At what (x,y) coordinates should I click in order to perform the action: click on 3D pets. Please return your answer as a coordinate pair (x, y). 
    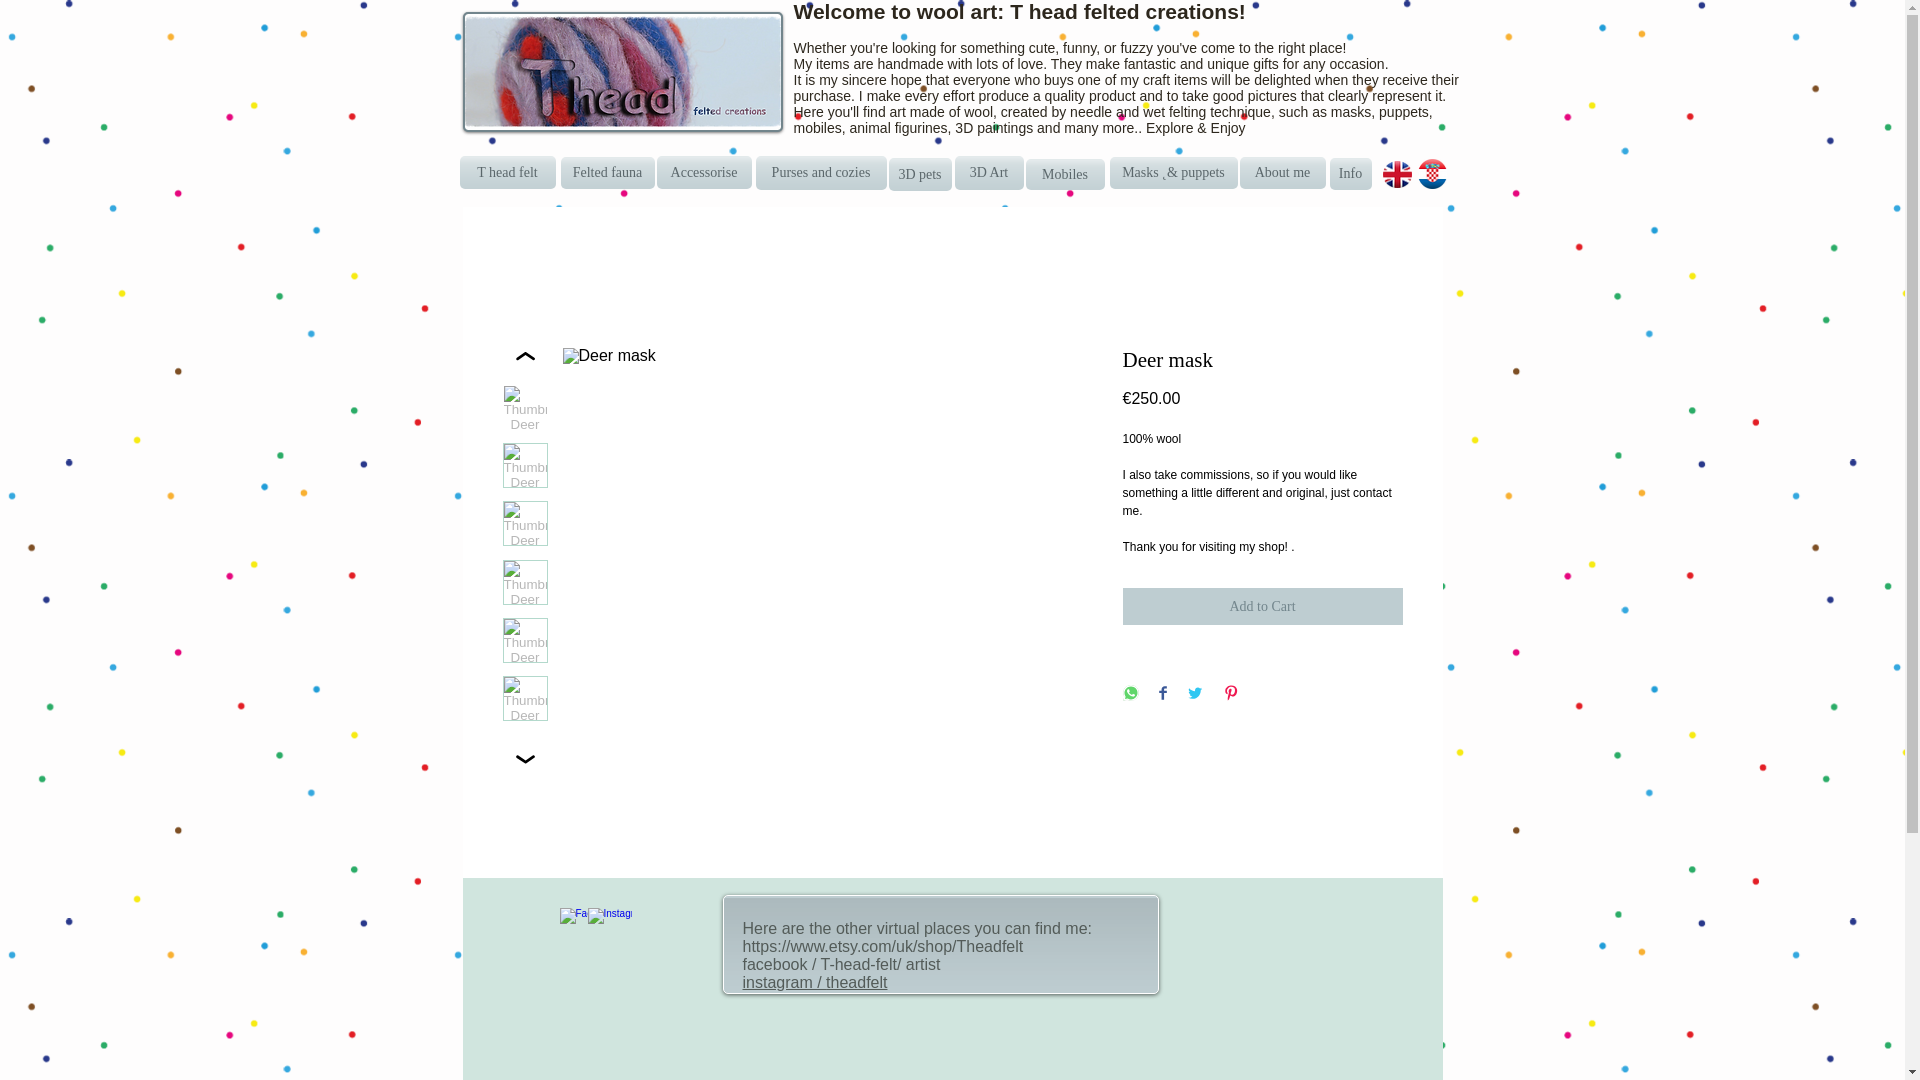
    Looking at the image, I should click on (918, 174).